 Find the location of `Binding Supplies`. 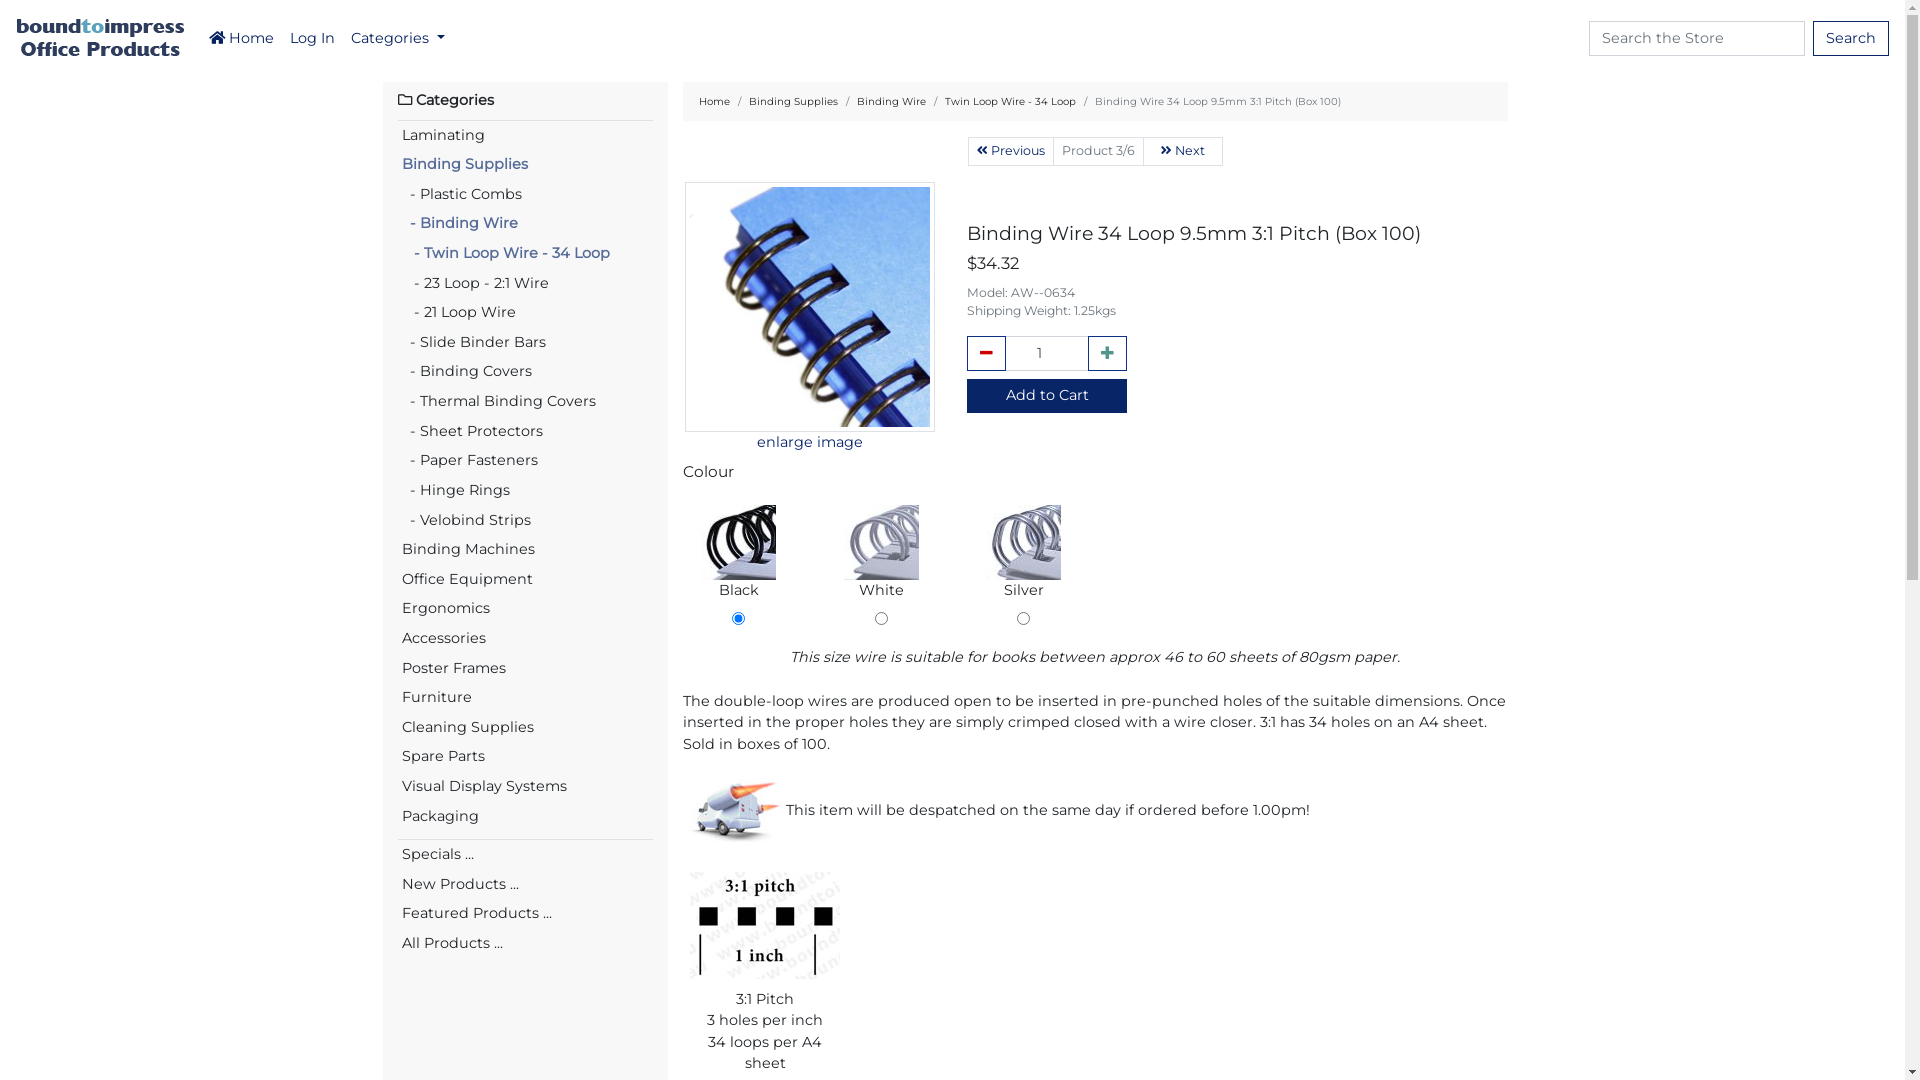

Binding Supplies is located at coordinates (792, 102).